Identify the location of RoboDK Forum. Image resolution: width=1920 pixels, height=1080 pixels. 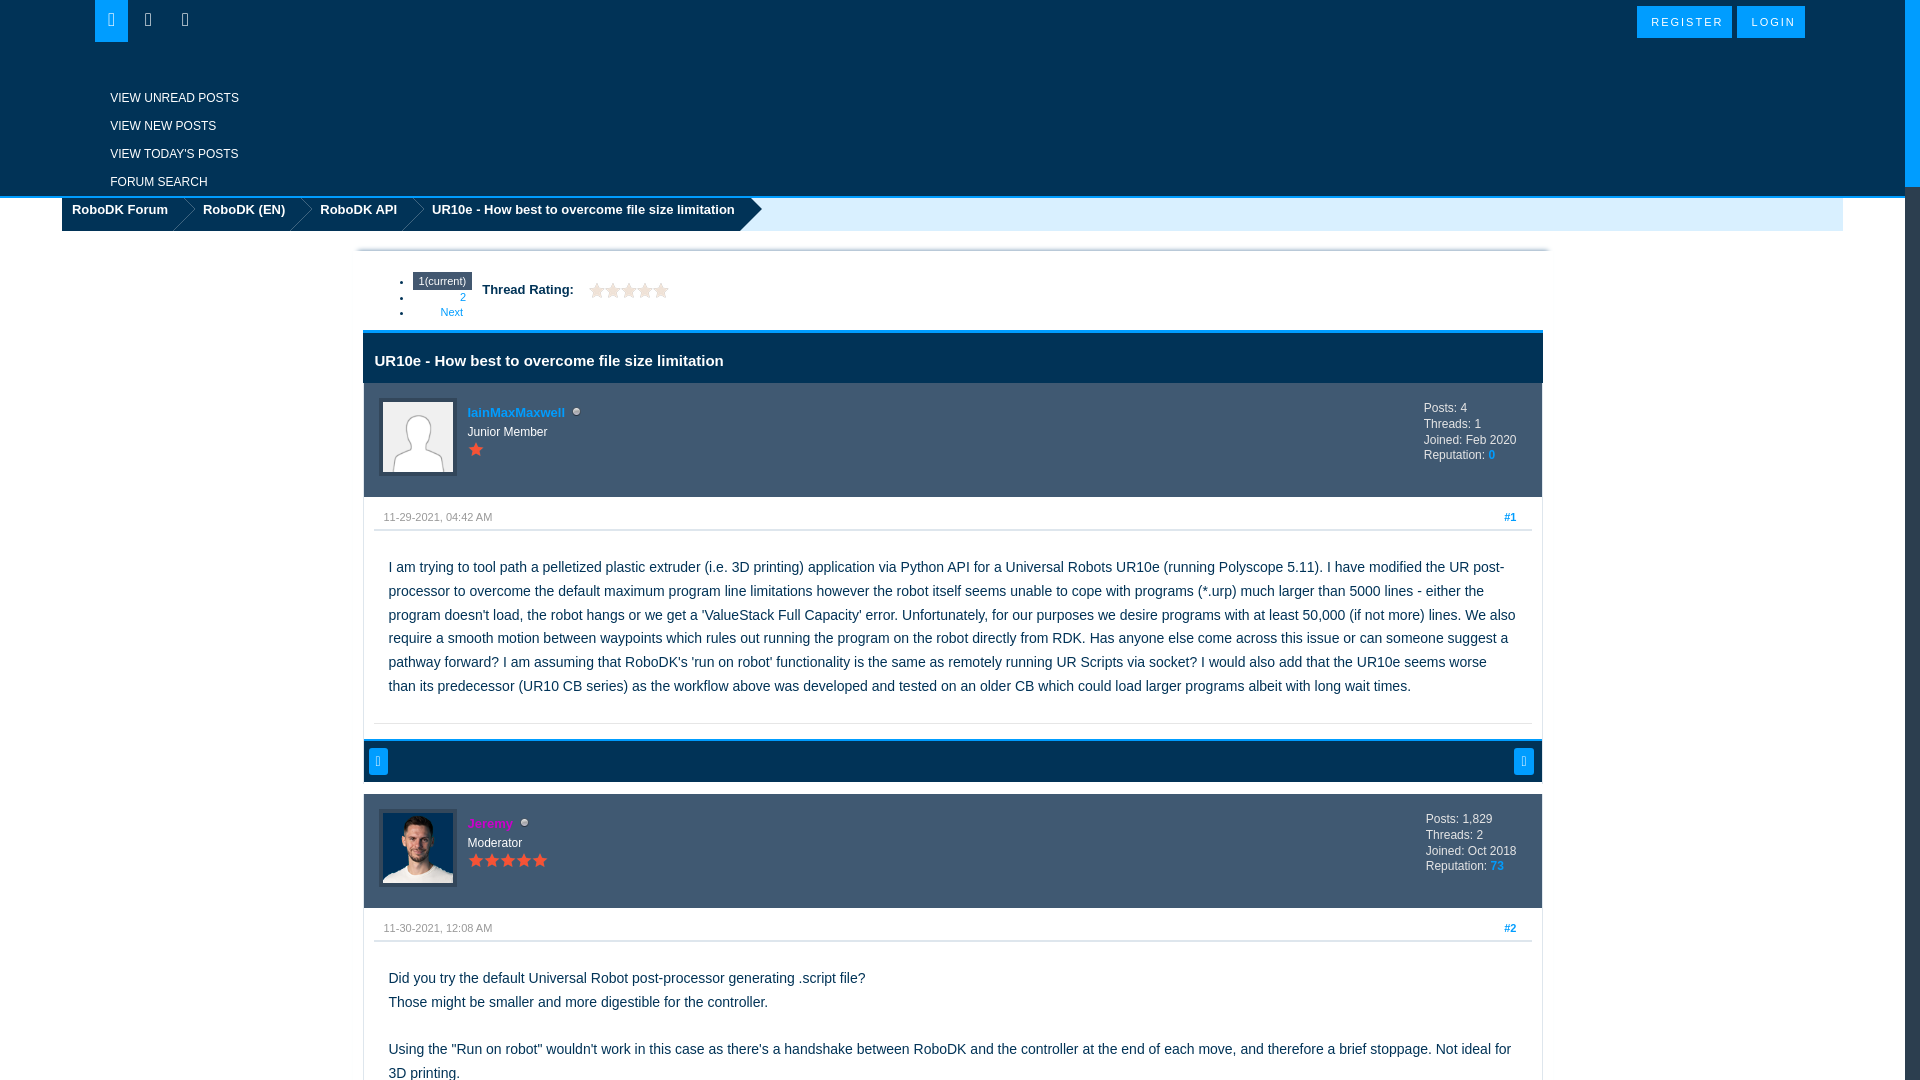
(952, 104).